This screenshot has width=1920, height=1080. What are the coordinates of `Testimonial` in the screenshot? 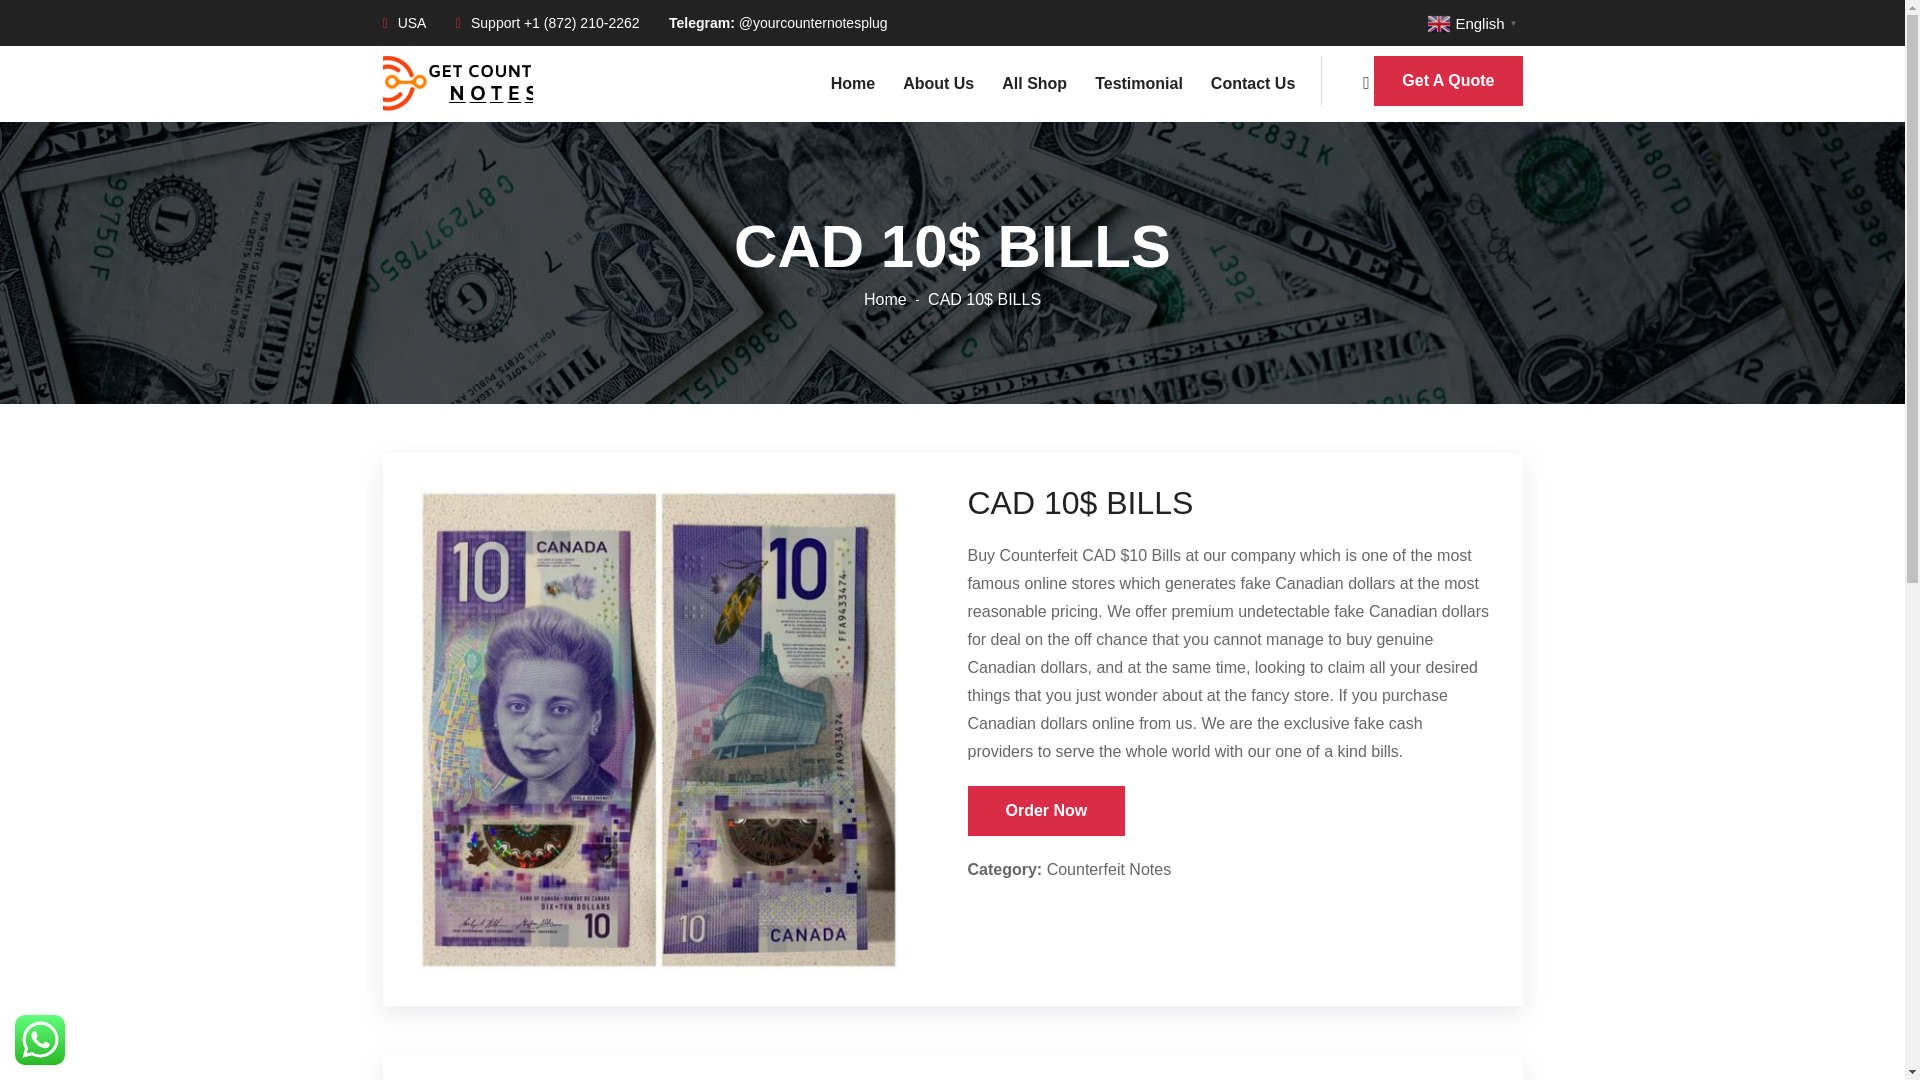 It's located at (1130, 83).